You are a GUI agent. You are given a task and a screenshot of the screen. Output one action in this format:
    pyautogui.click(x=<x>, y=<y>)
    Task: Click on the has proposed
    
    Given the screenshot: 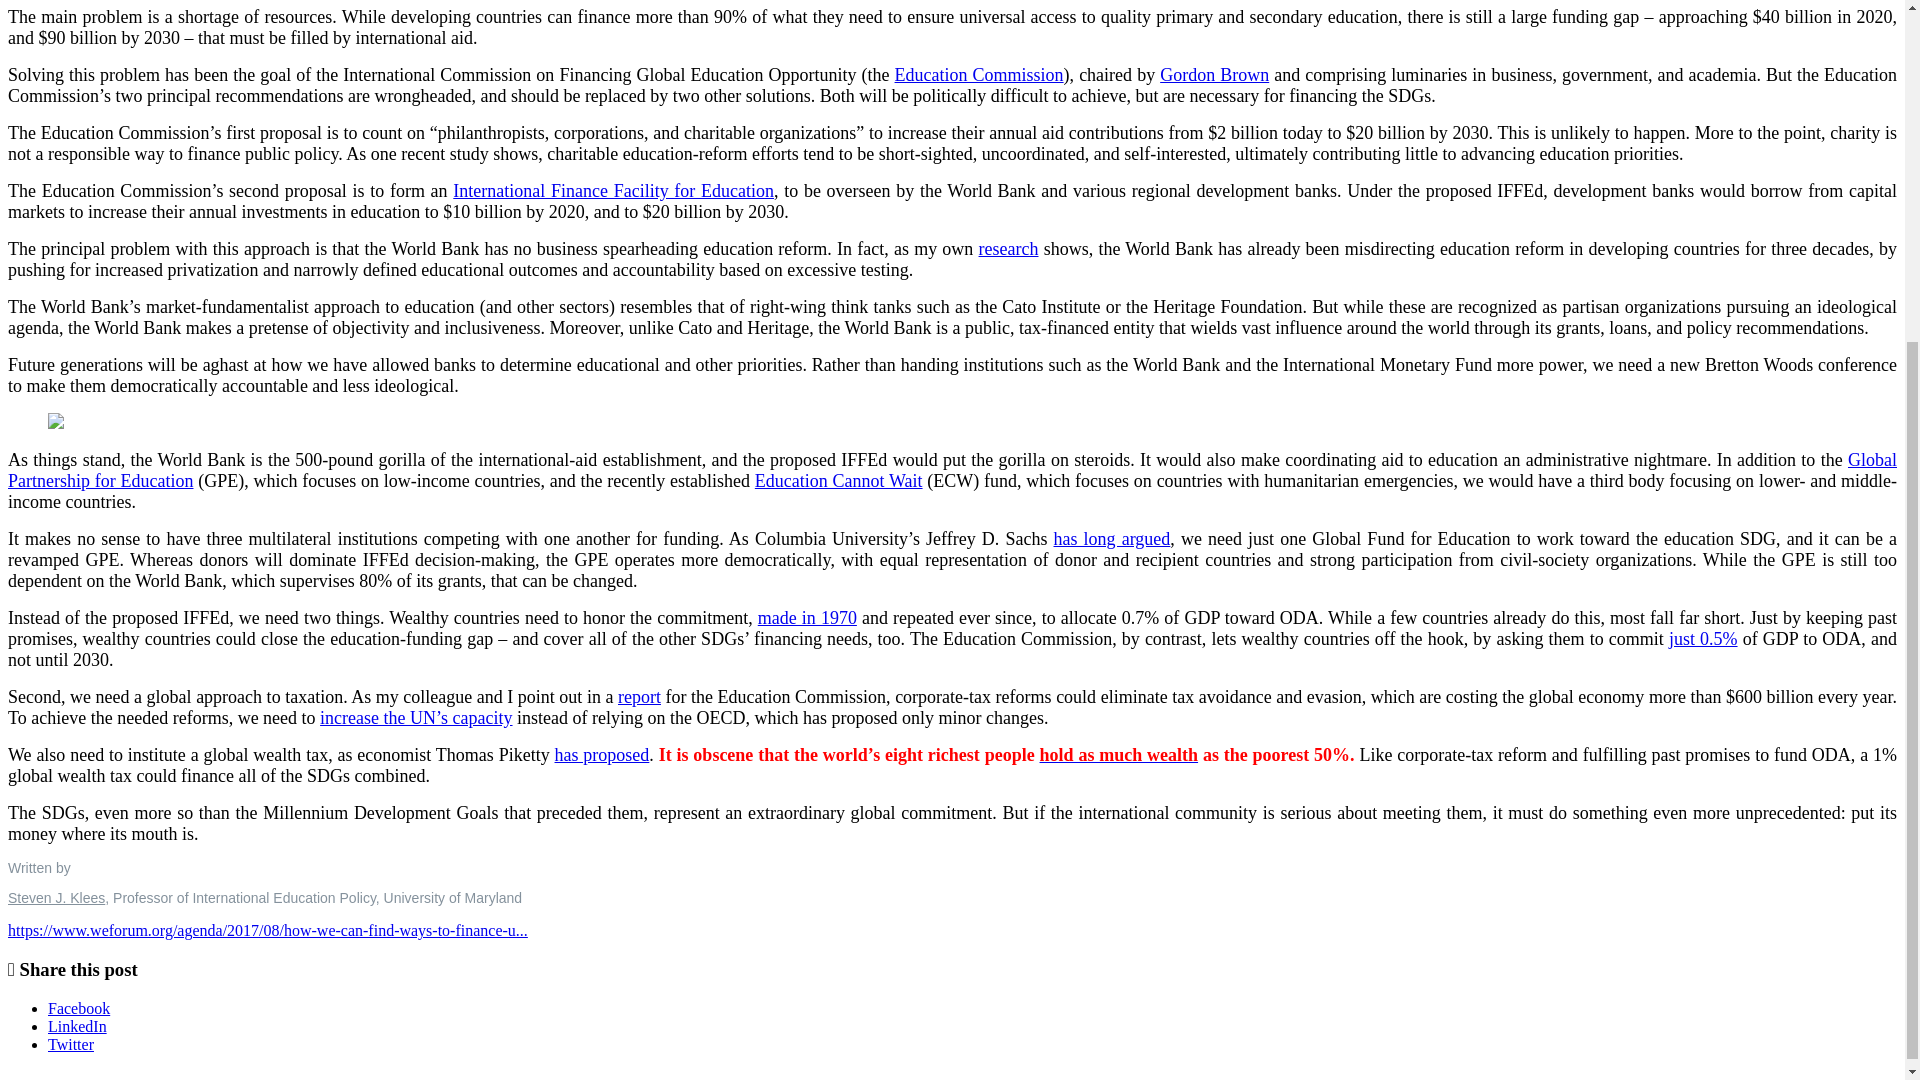 What is the action you would take?
    pyautogui.click(x=602, y=754)
    